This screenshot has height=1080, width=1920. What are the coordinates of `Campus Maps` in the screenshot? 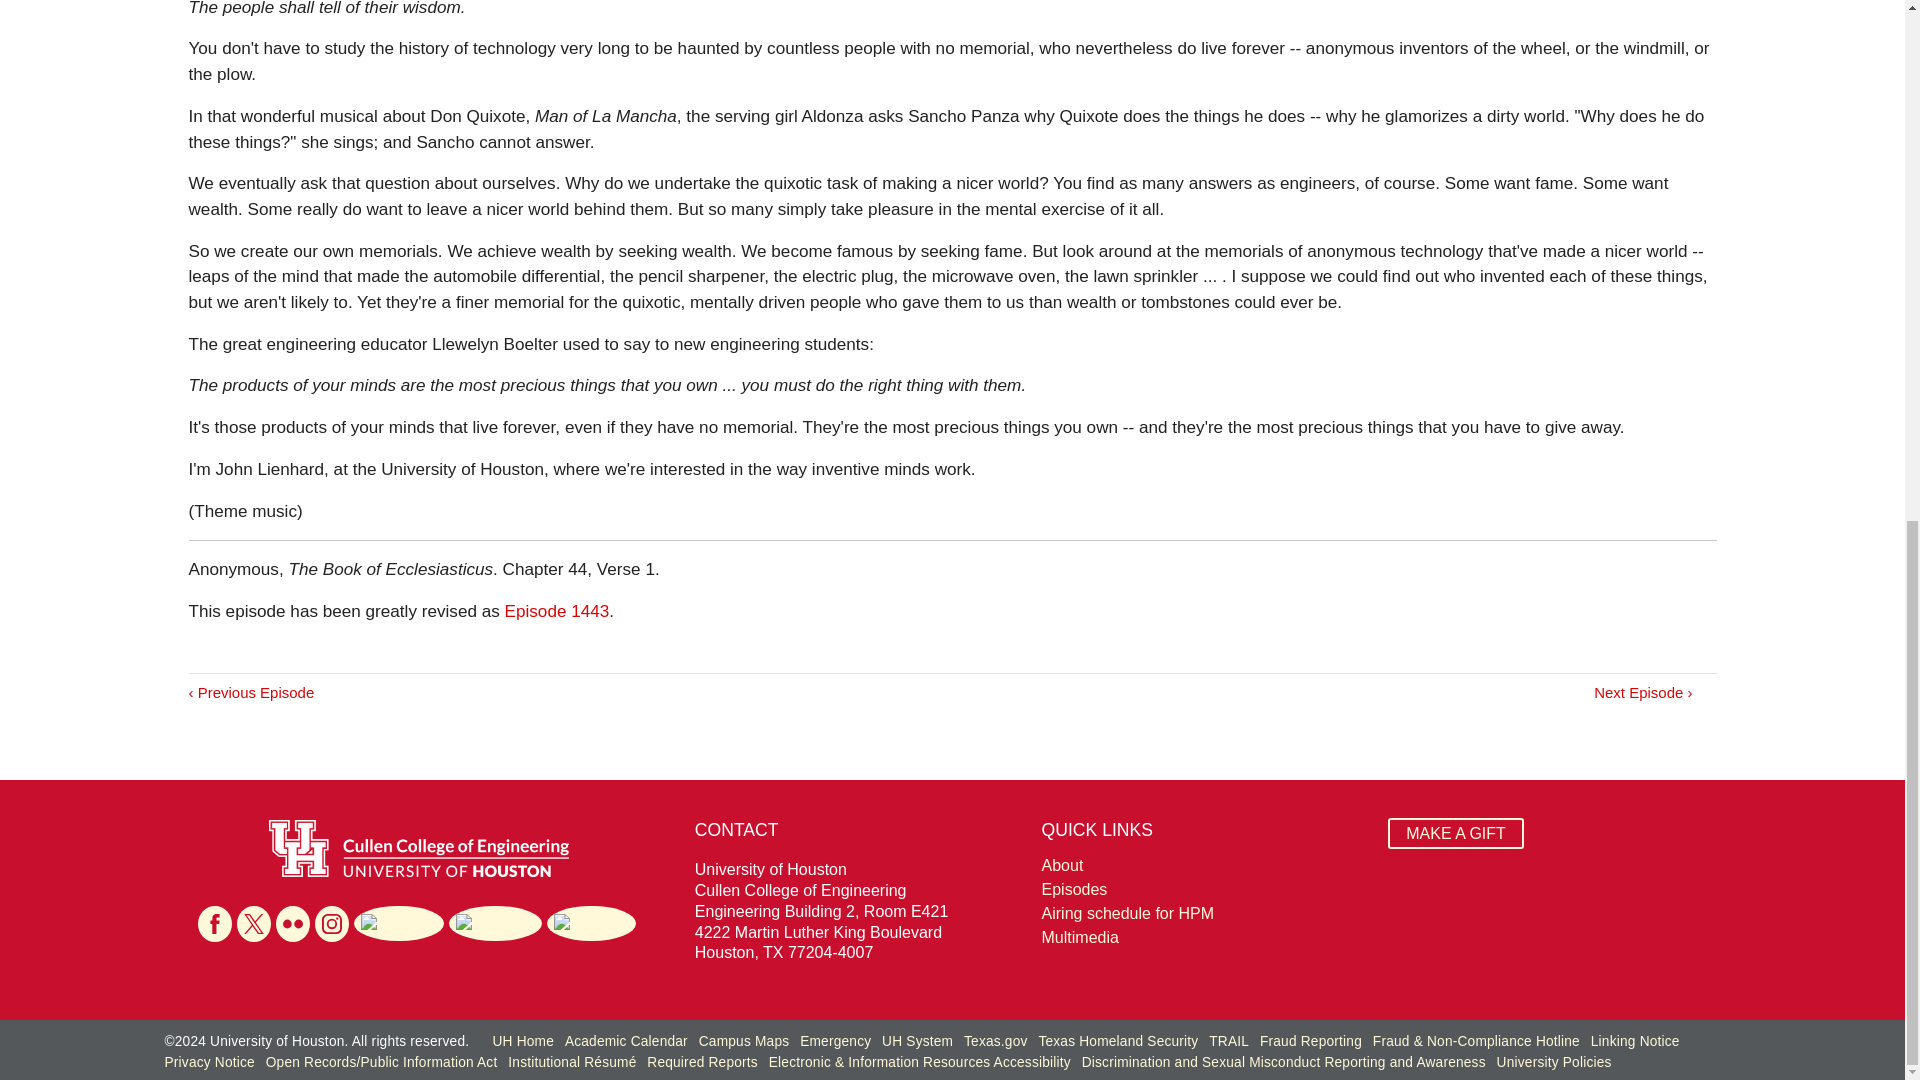 It's located at (744, 1040).